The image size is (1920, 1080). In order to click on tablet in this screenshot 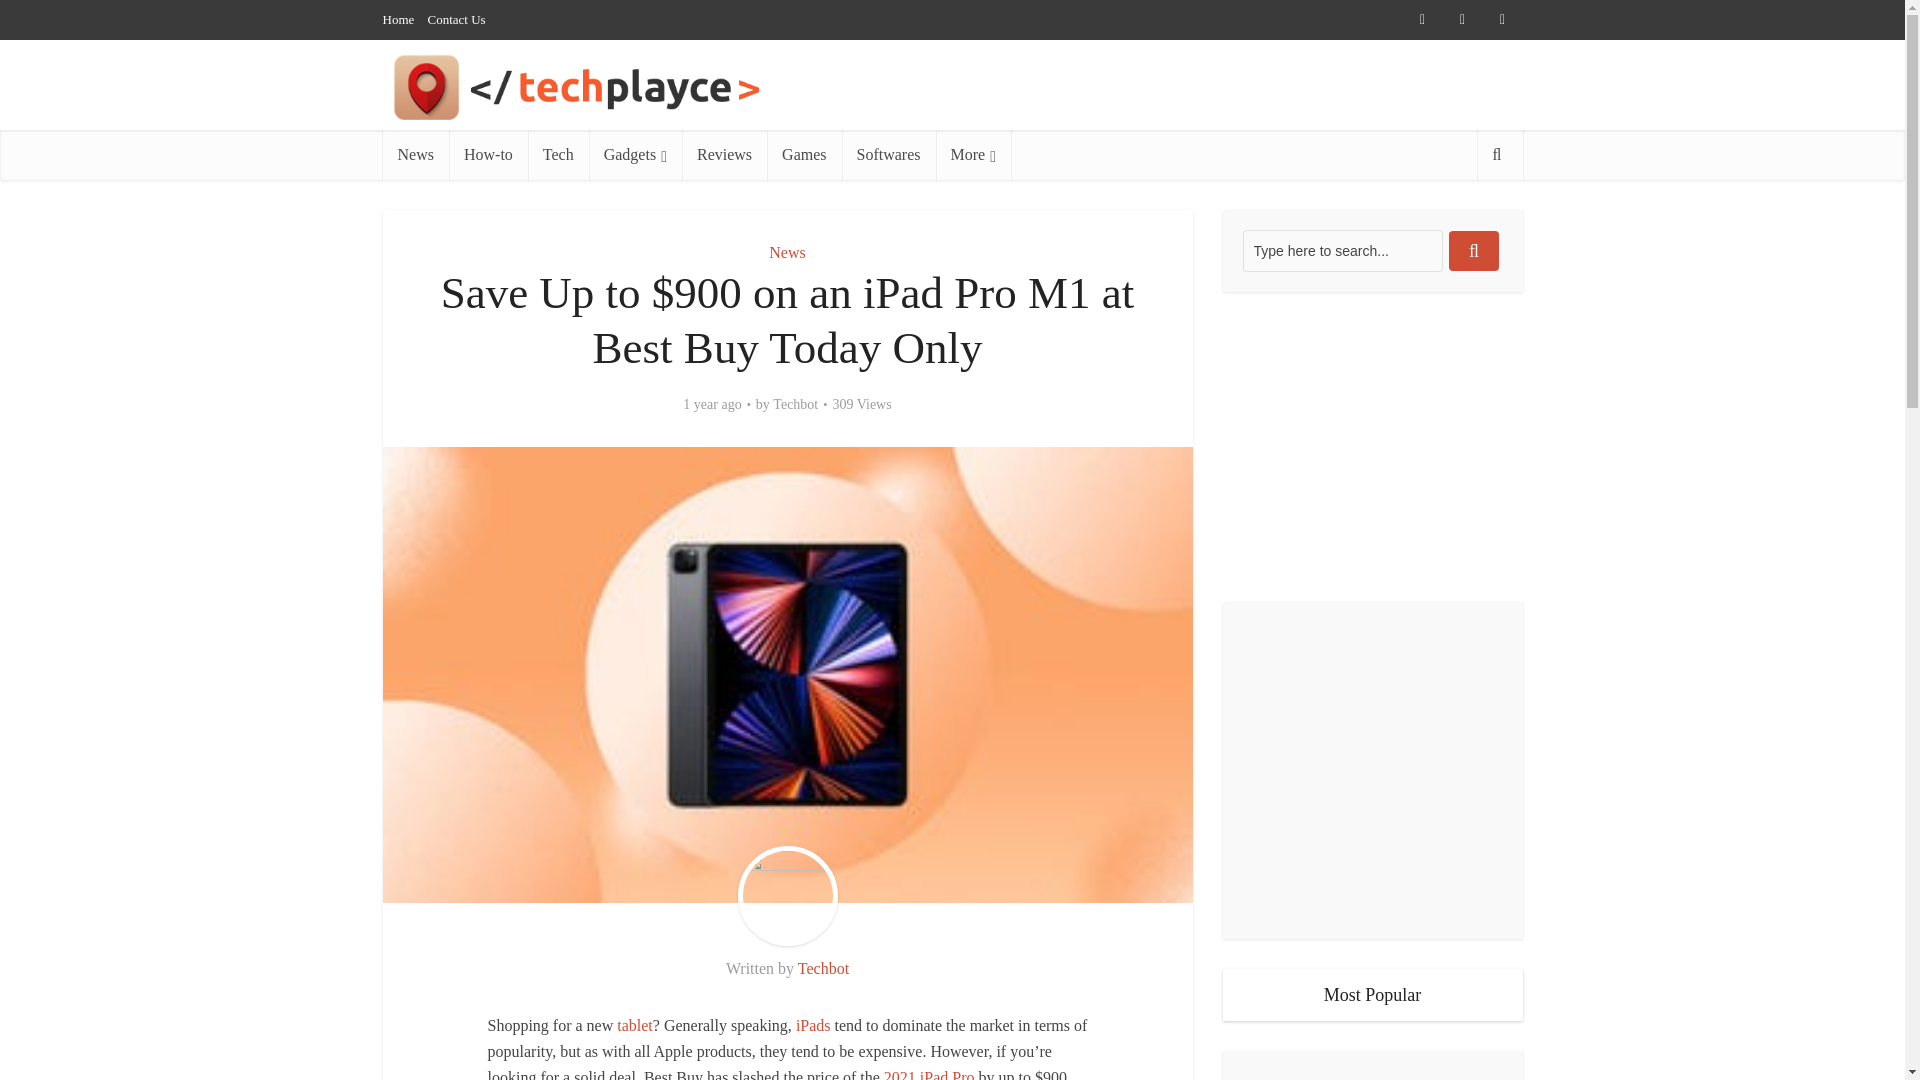, I will do `click(634, 1025)`.